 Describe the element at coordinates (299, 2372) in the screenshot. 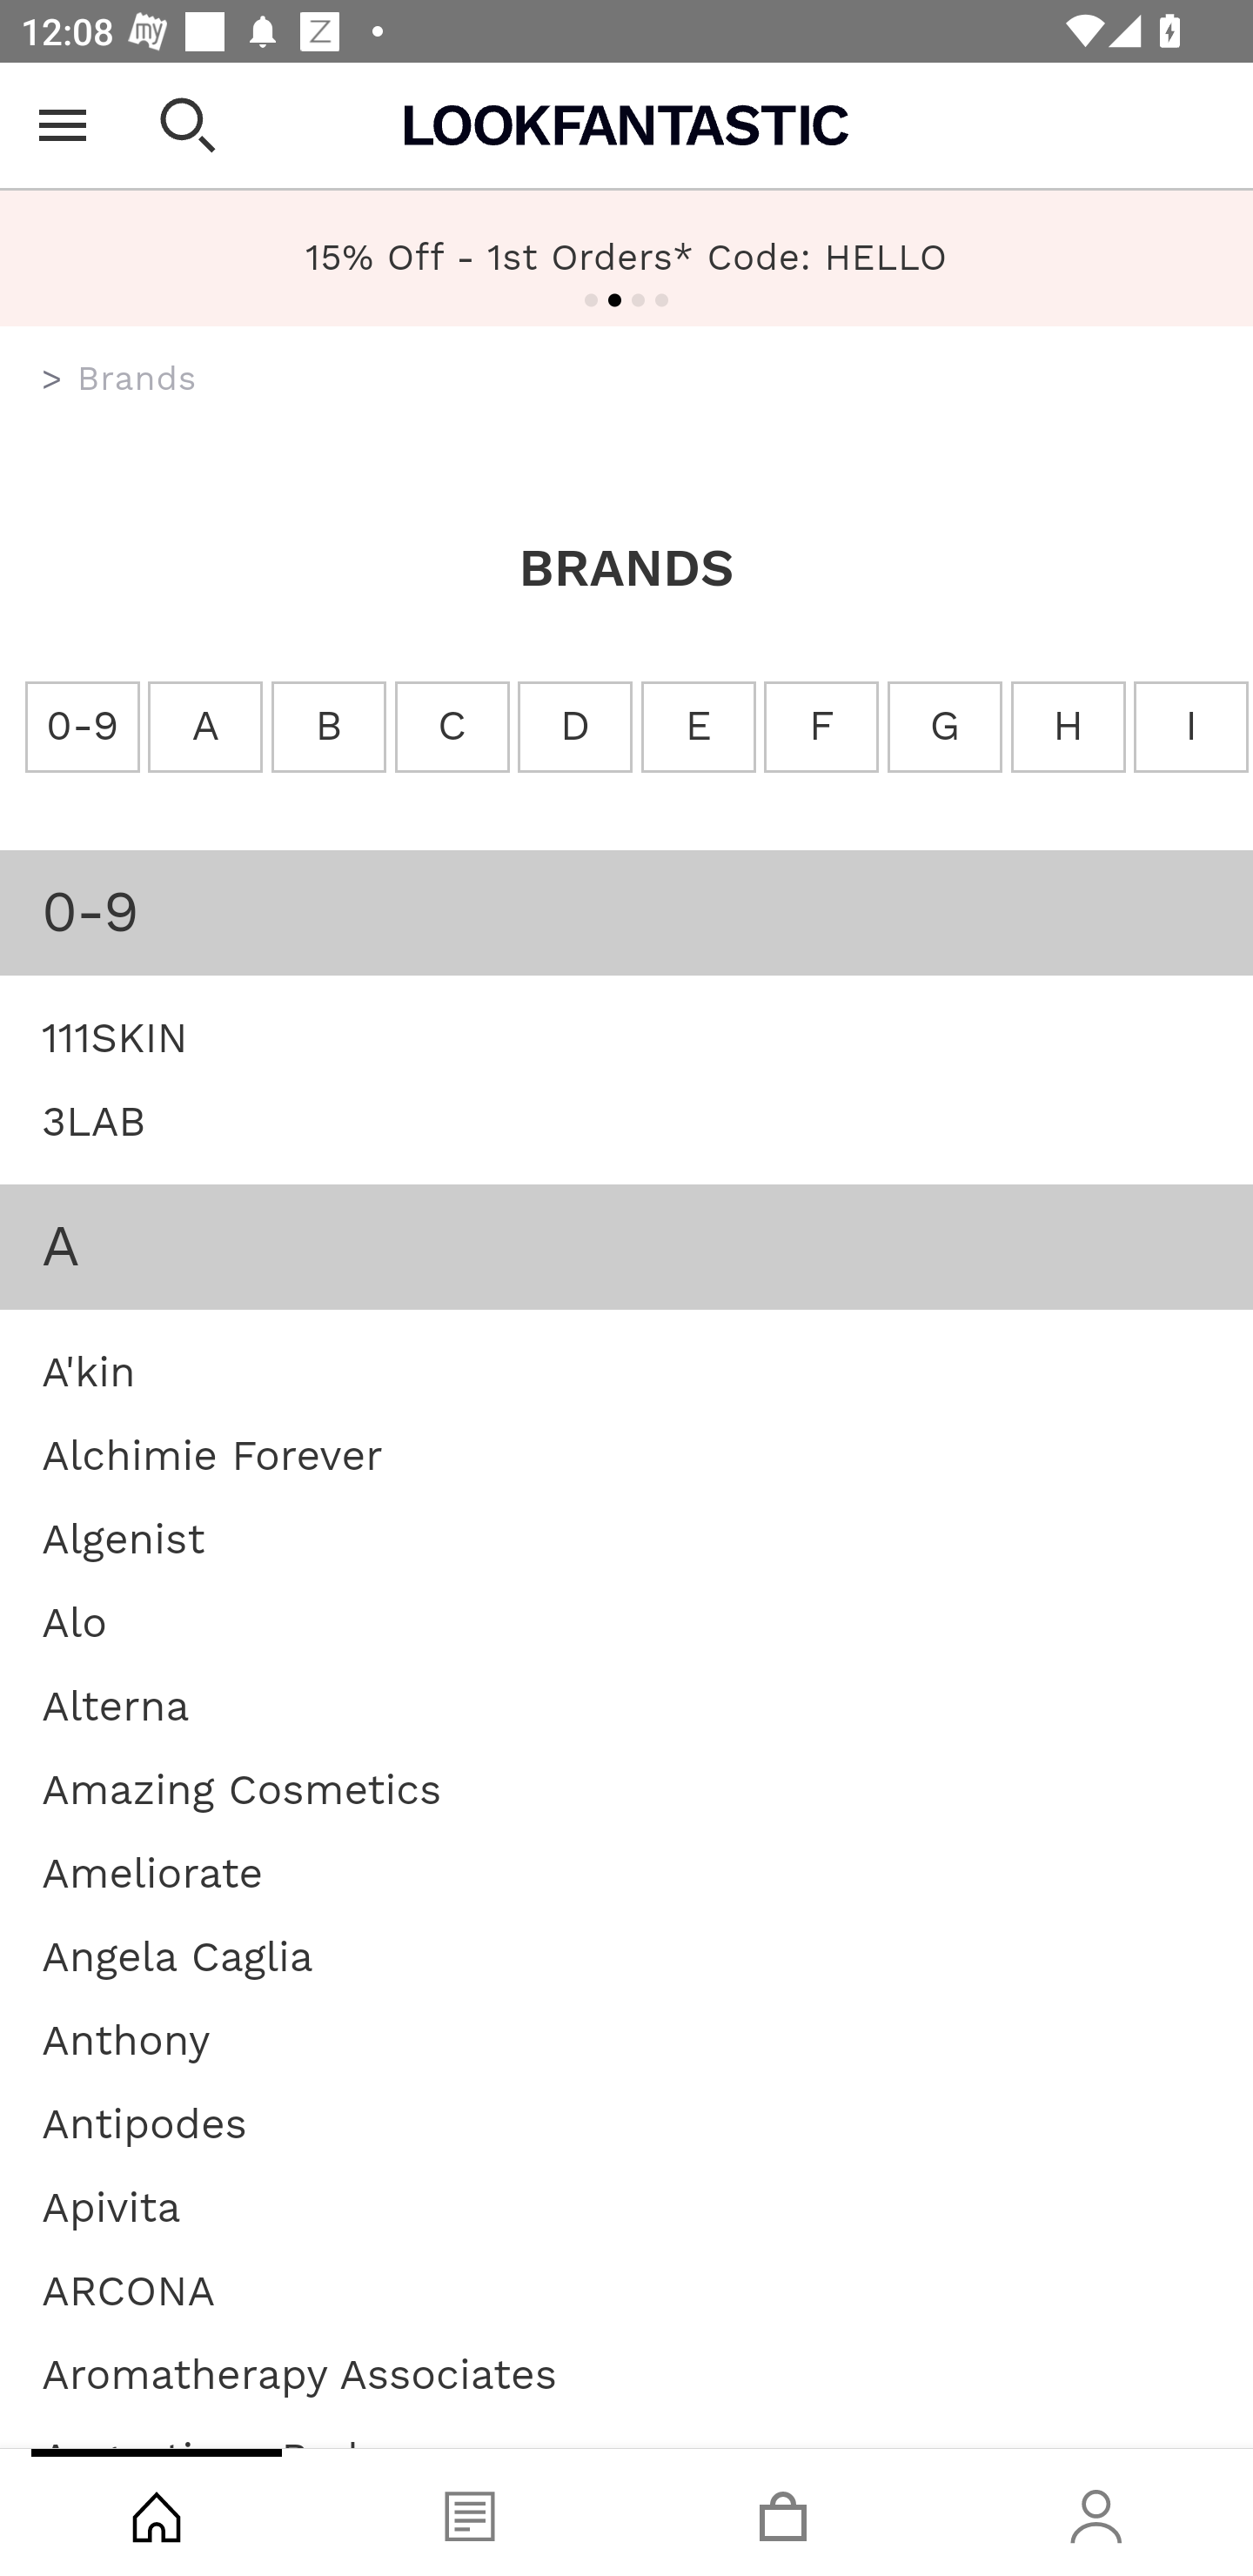

I see `Aromatherapy Associates` at that location.